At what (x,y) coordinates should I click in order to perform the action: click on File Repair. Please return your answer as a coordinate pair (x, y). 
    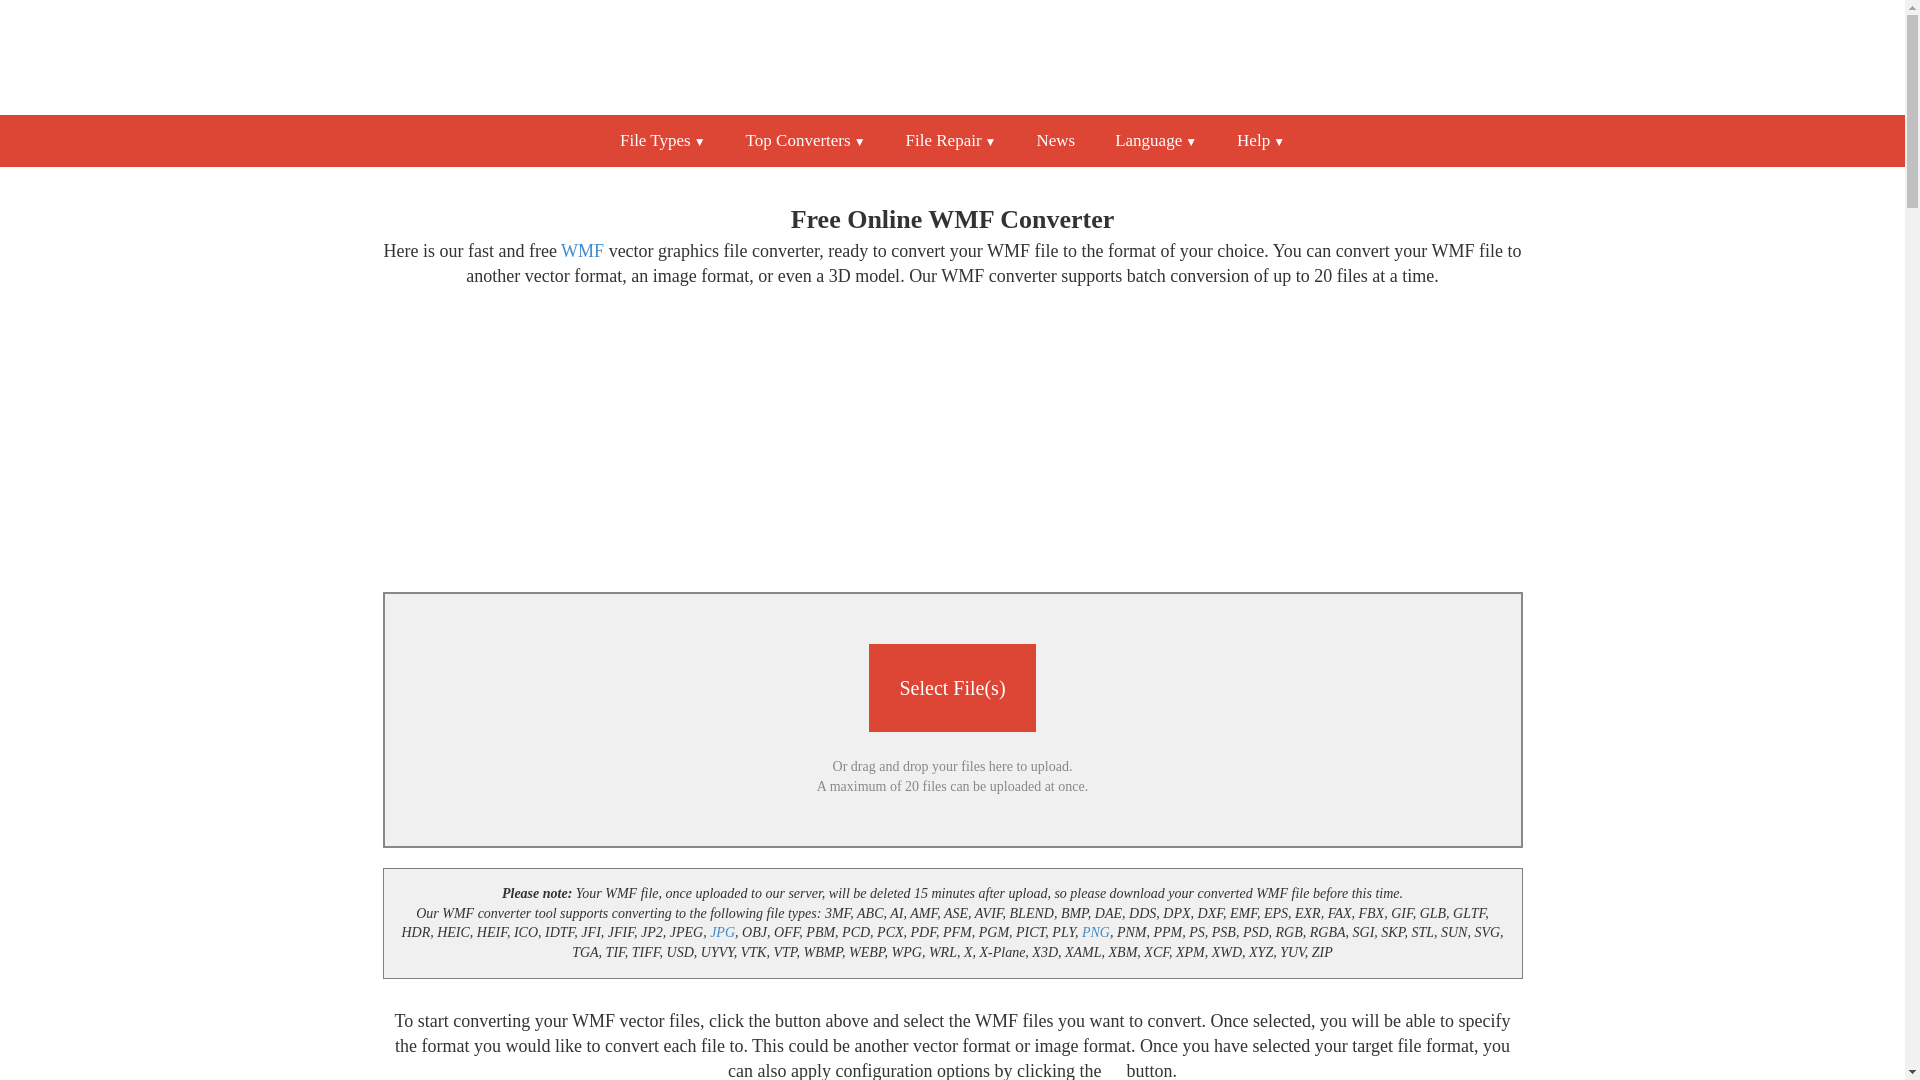
    Looking at the image, I should click on (951, 140).